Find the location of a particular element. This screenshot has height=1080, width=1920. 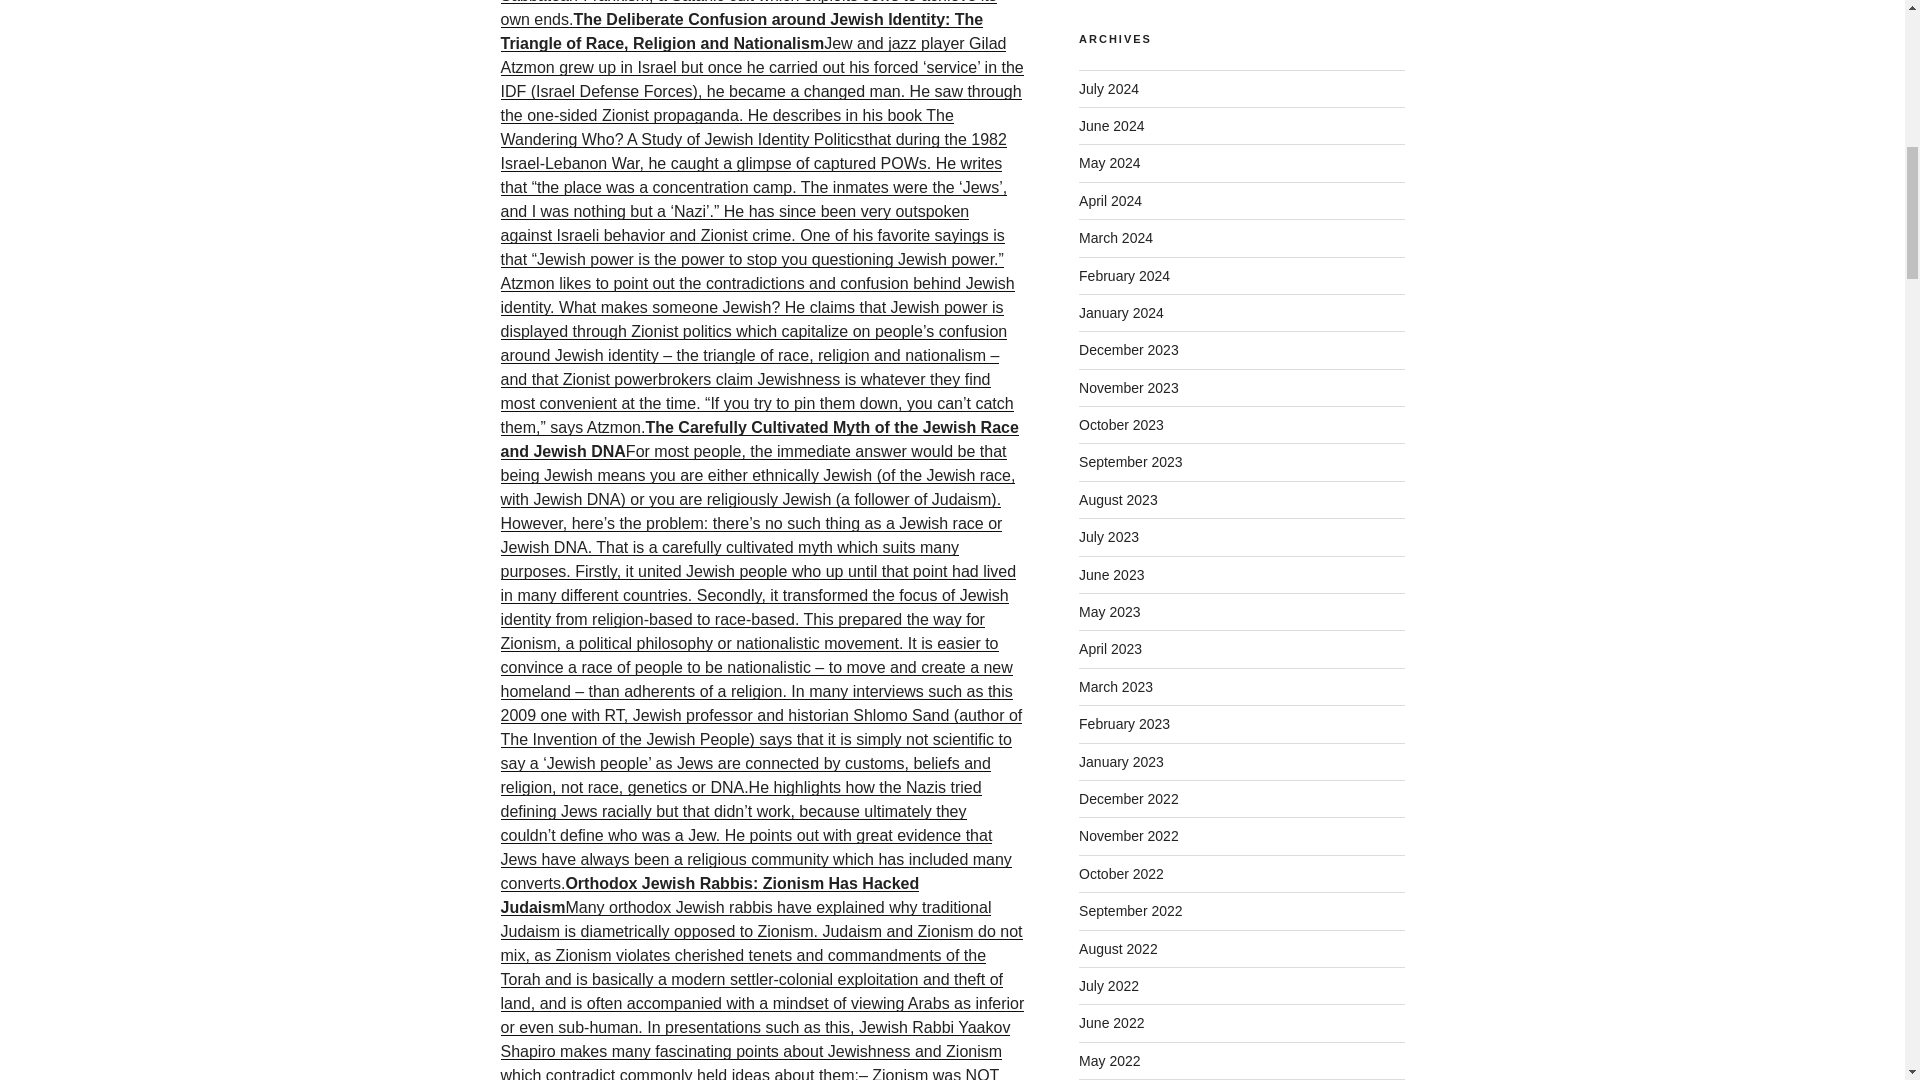

July 2024 is located at coordinates (1108, 89).